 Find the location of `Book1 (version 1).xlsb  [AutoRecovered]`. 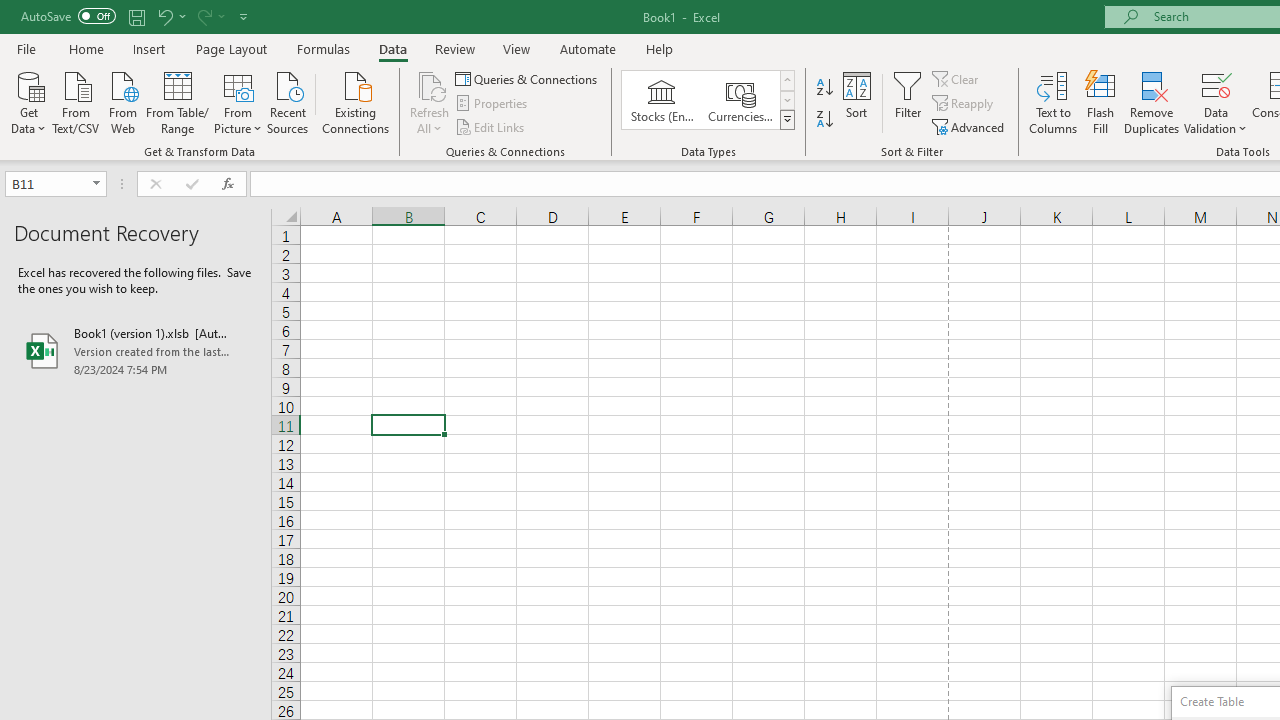

Book1 (version 1).xlsb  [AutoRecovered] is located at coordinates (136, 350).